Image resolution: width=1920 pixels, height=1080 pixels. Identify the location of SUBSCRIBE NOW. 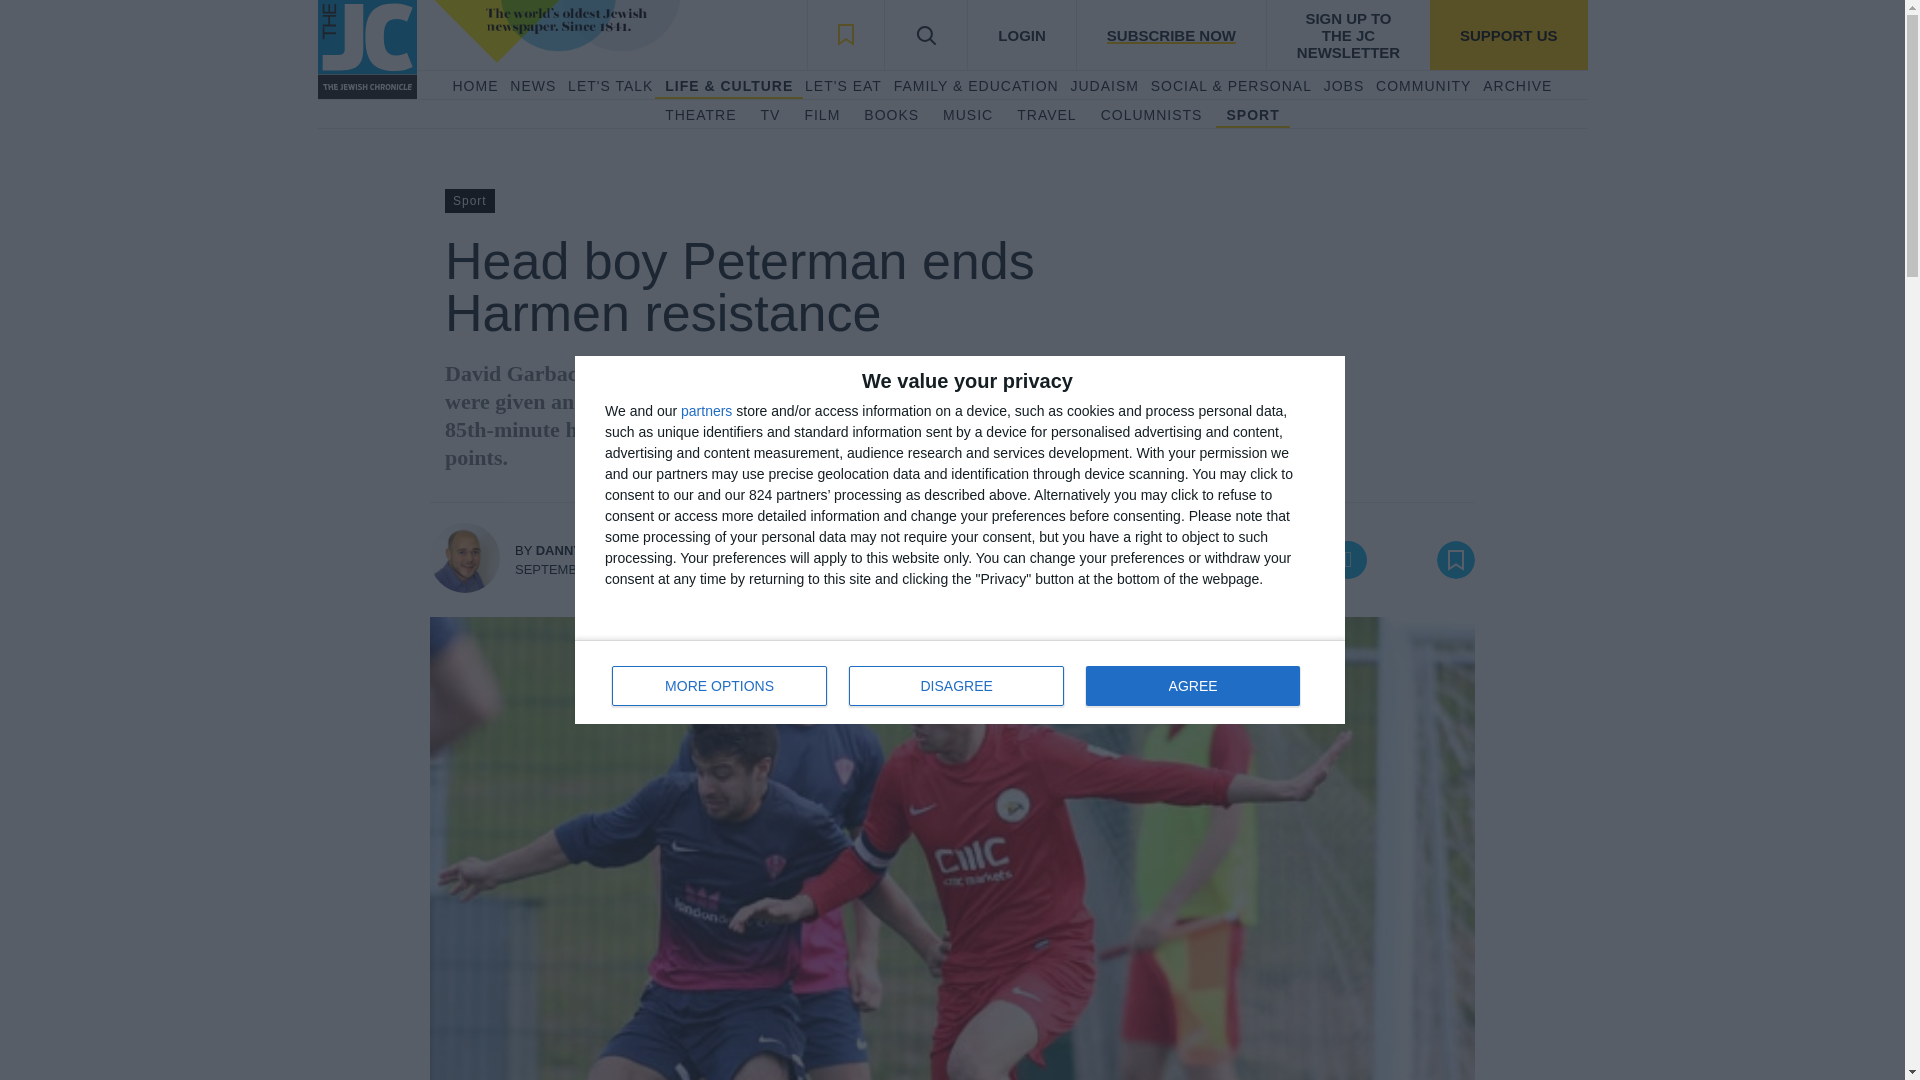
(1170, 35).